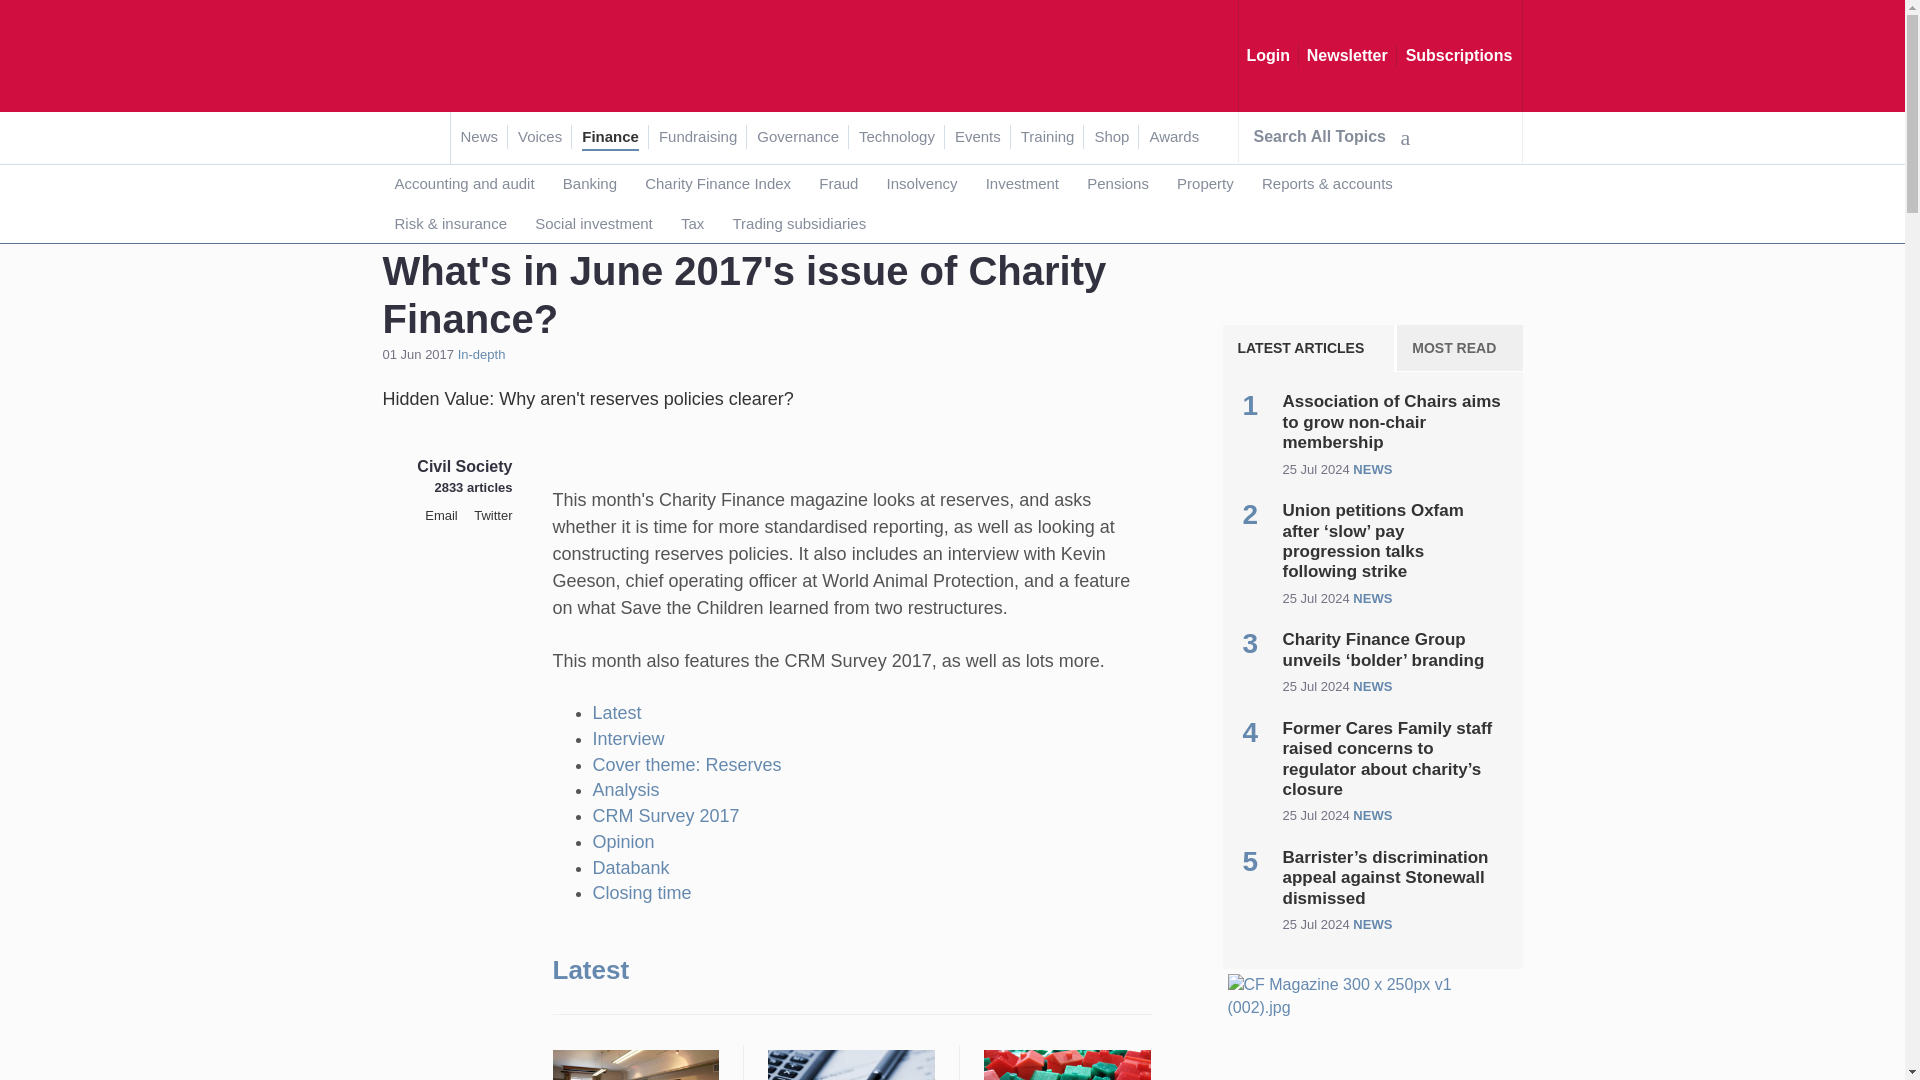  Describe the element at coordinates (798, 138) in the screenshot. I see `Governance` at that location.